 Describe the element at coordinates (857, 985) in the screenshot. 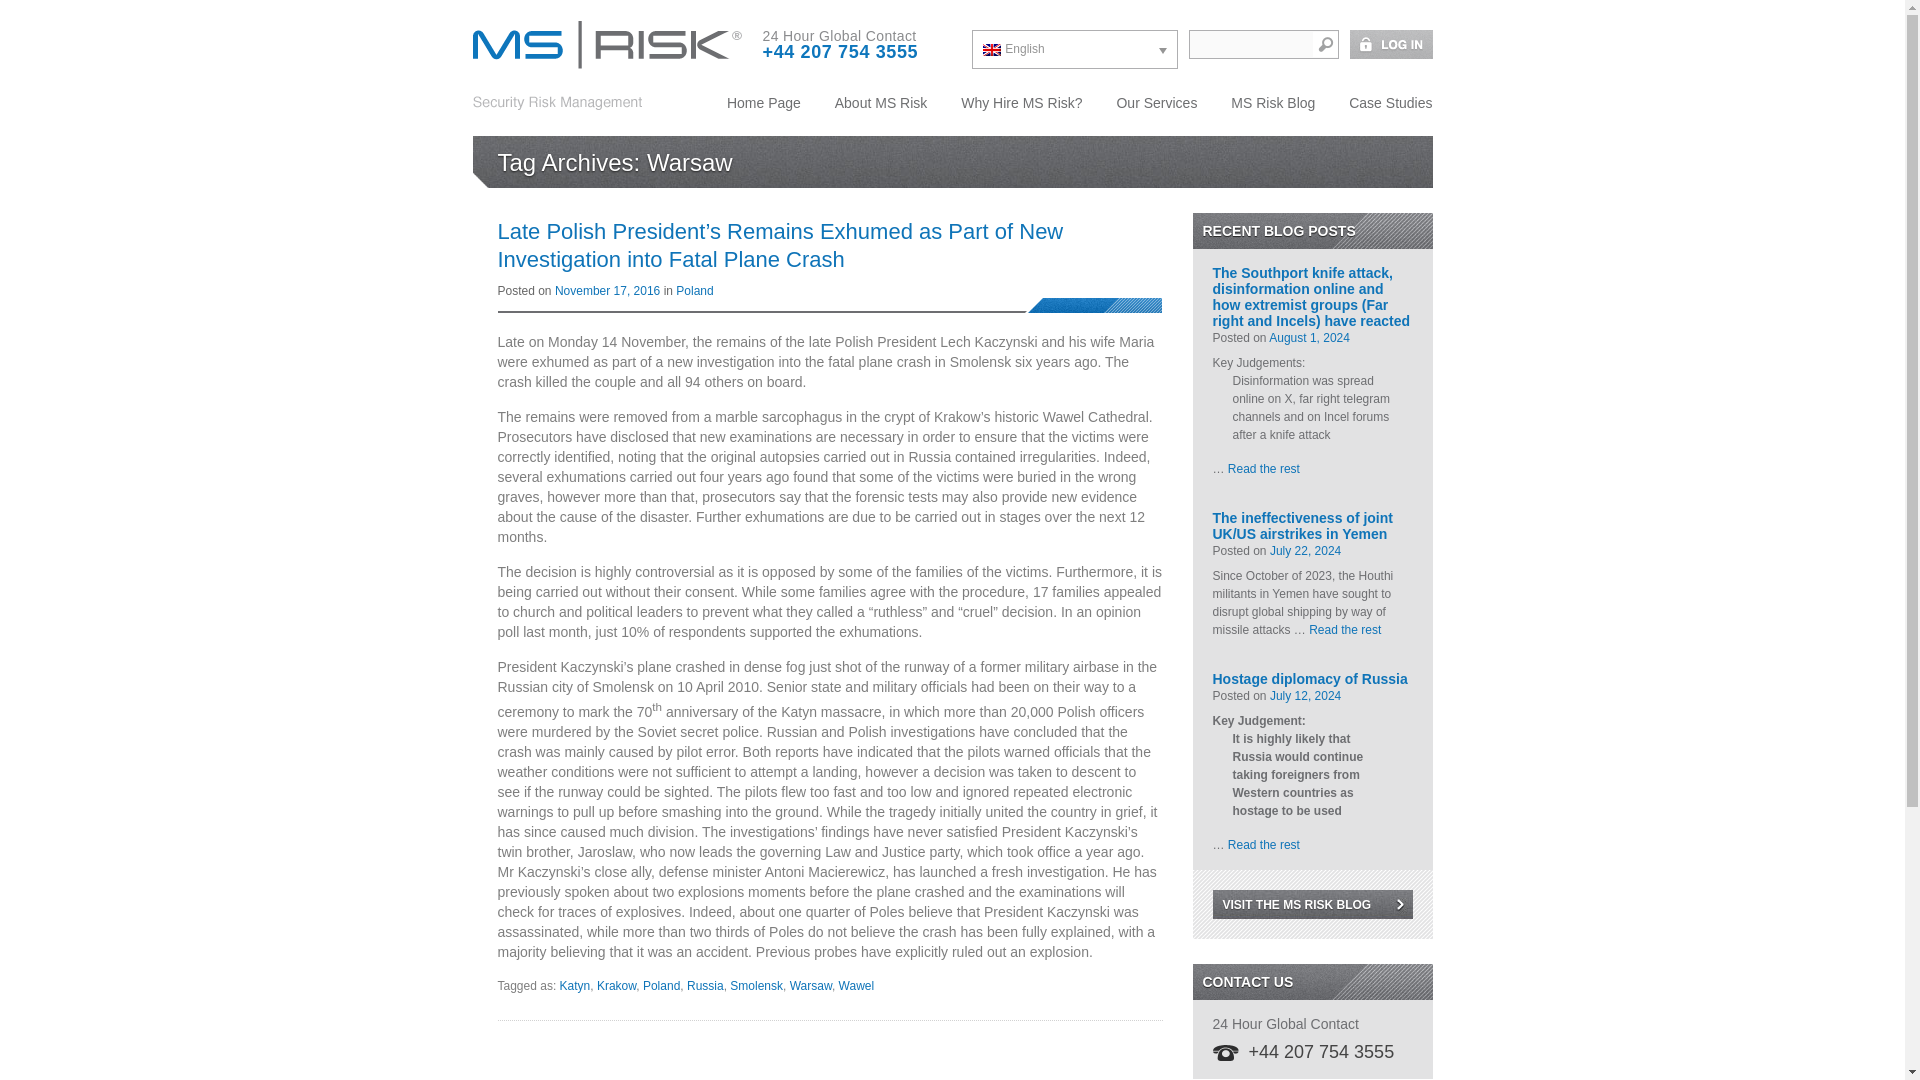

I see `Wawel` at that location.